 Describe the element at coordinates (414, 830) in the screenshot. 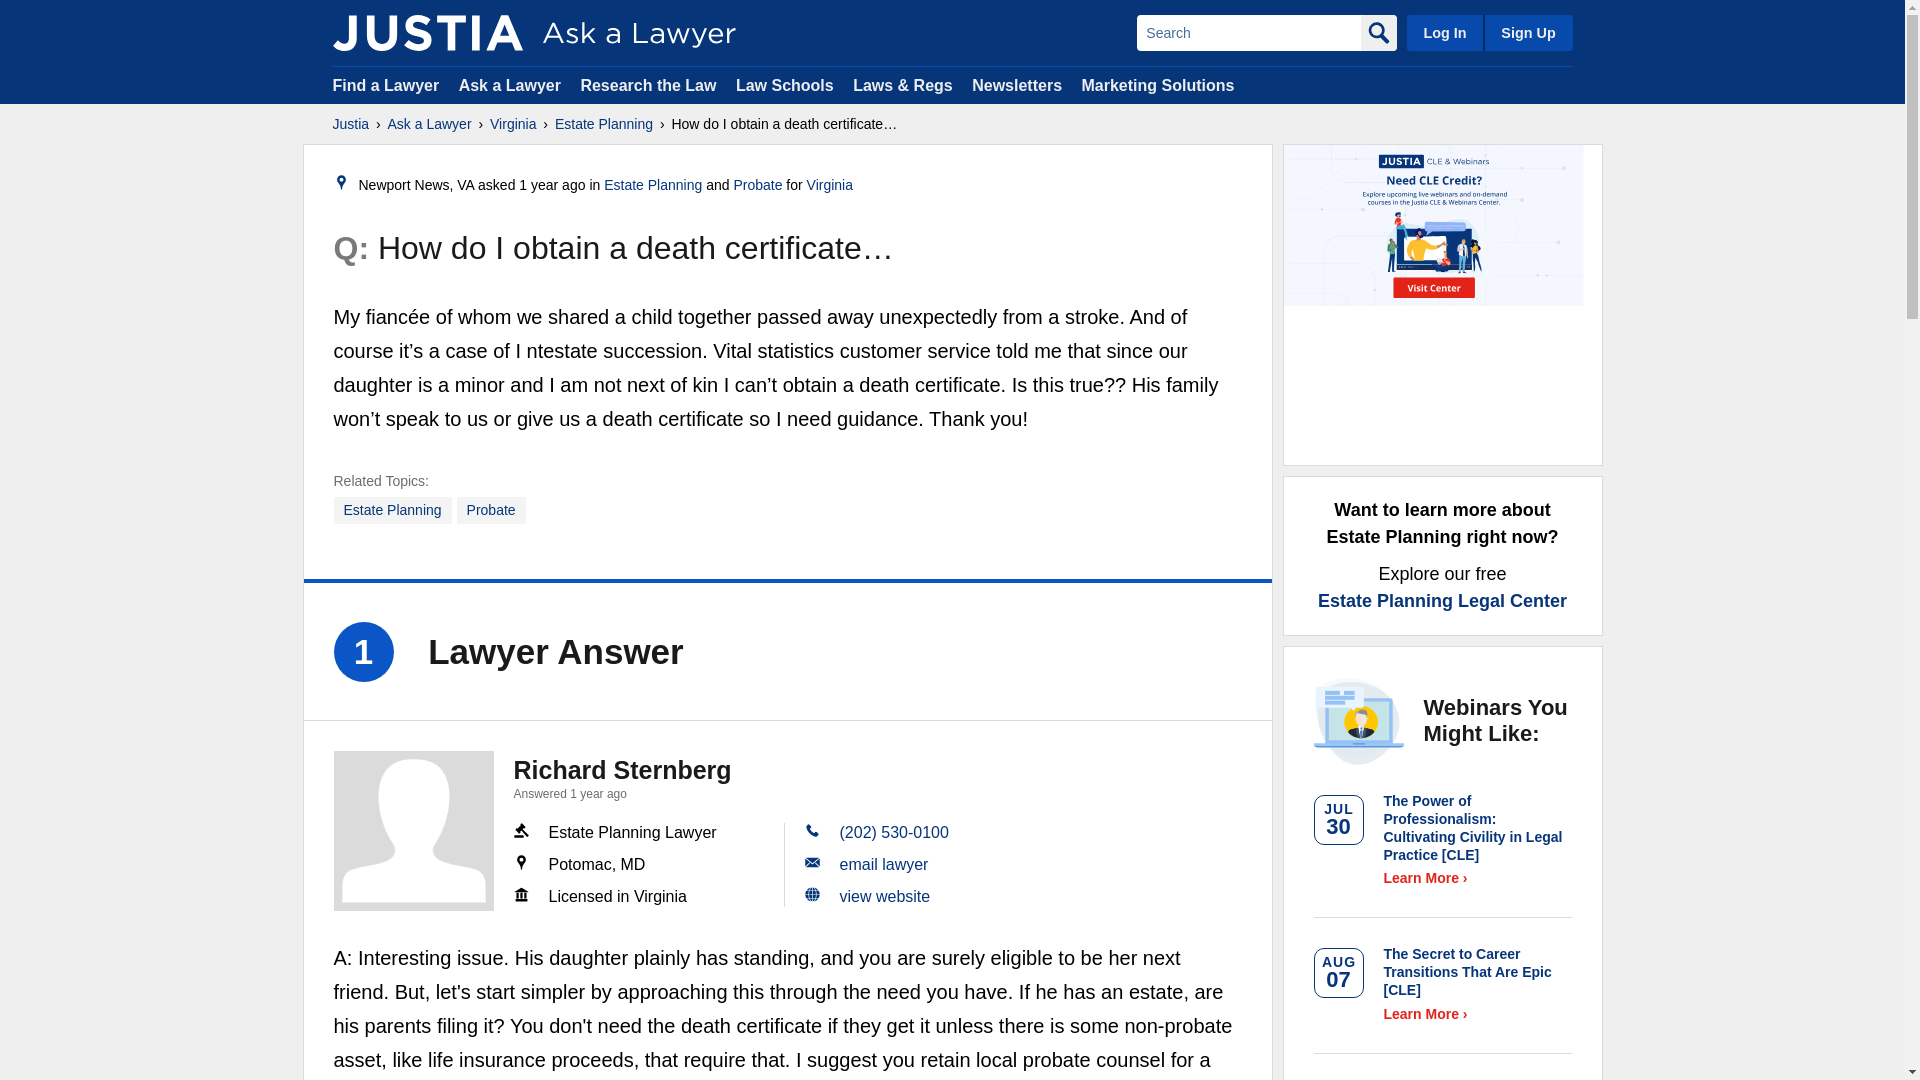

I see `Richard Sternberg` at that location.